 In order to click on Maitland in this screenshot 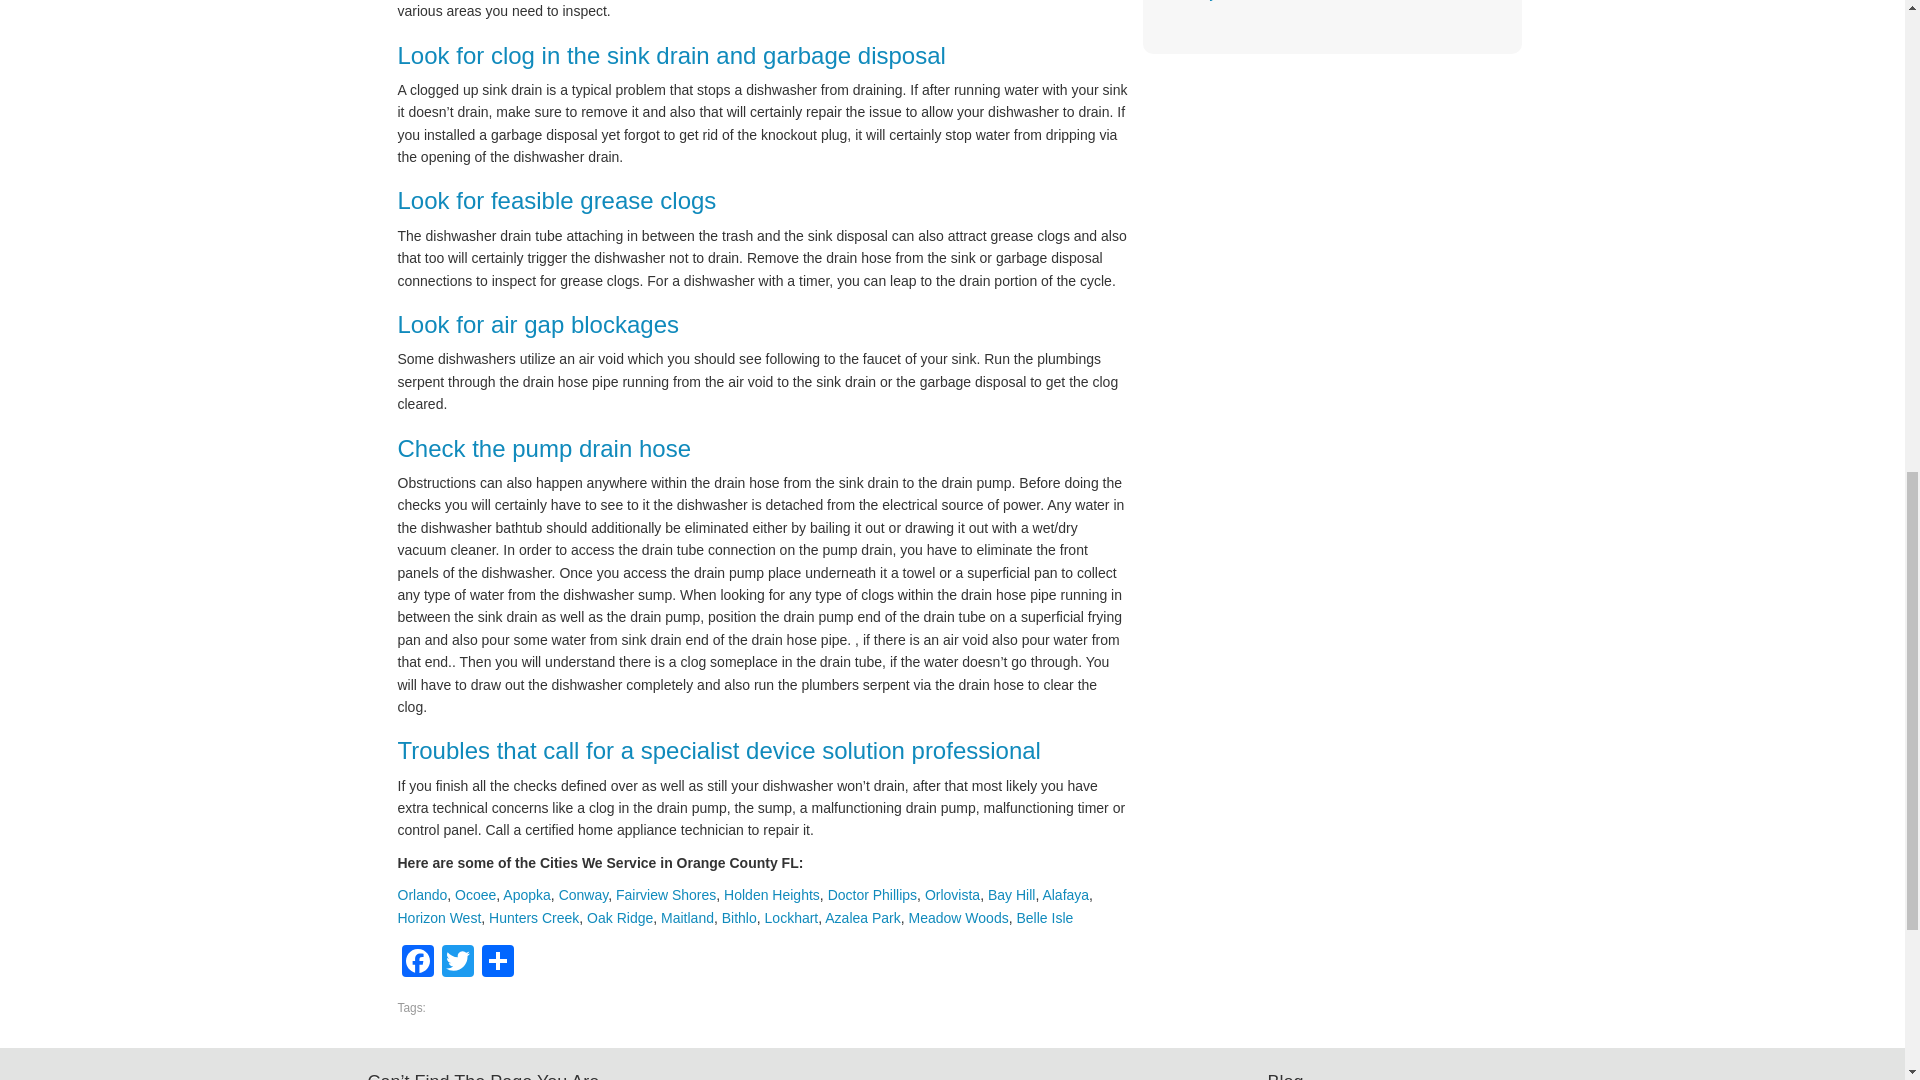, I will do `click(687, 918)`.